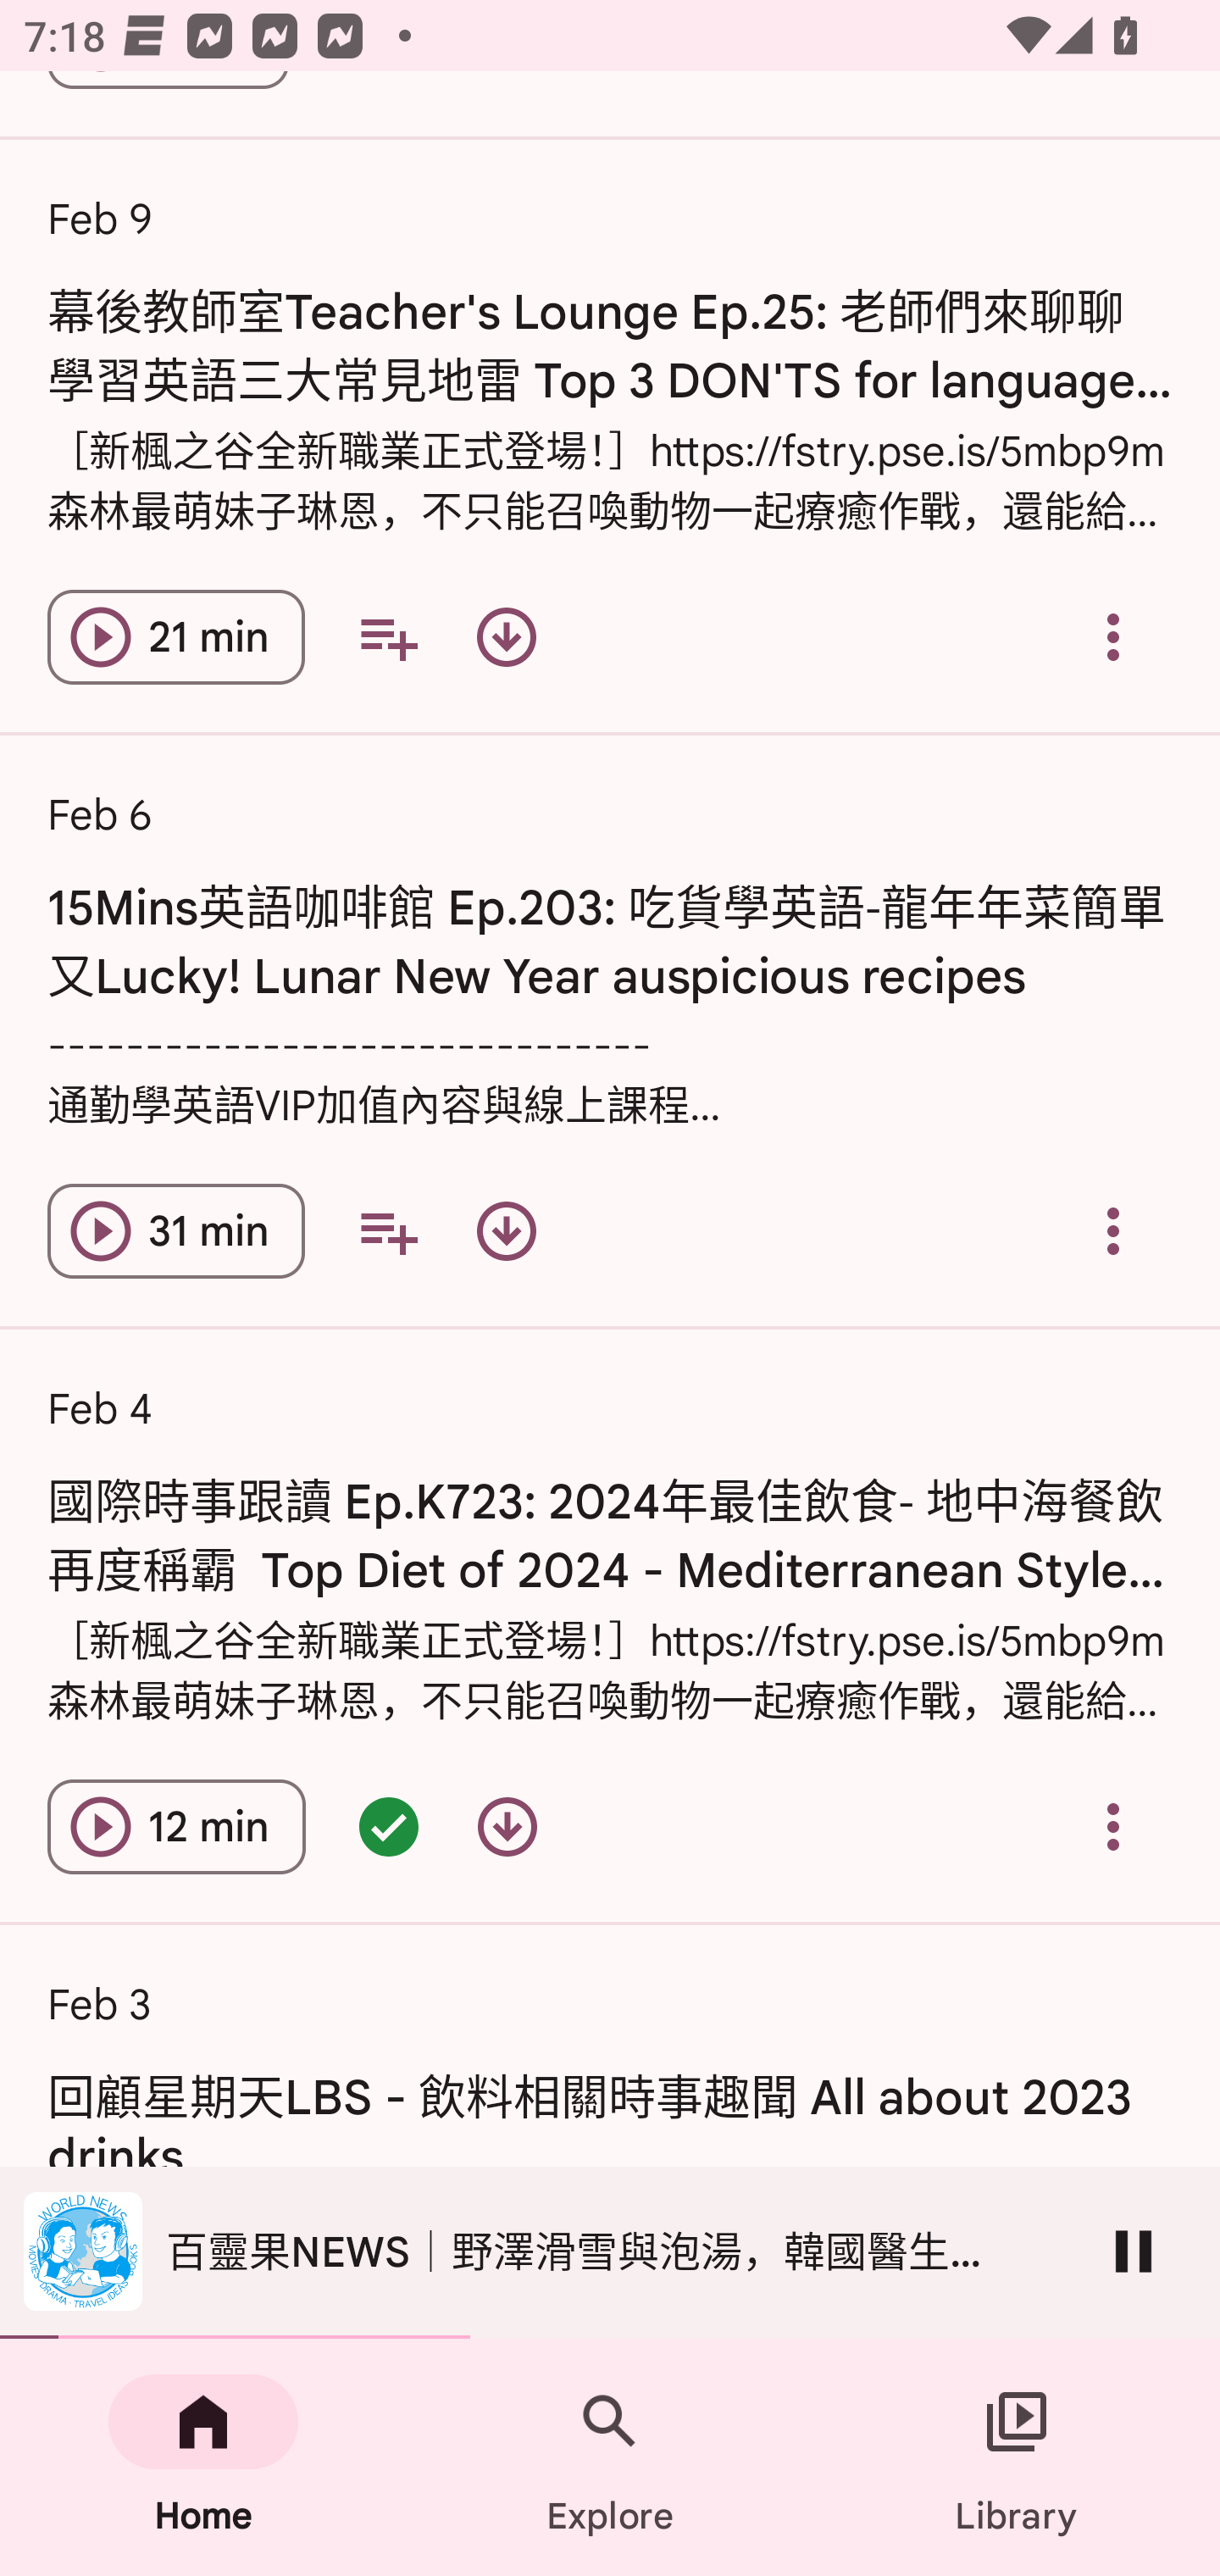 The image size is (1220, 2576). Describe the element at coordinates (1113, 1231) in the screenshot. I see `Overflow menu` at that location.